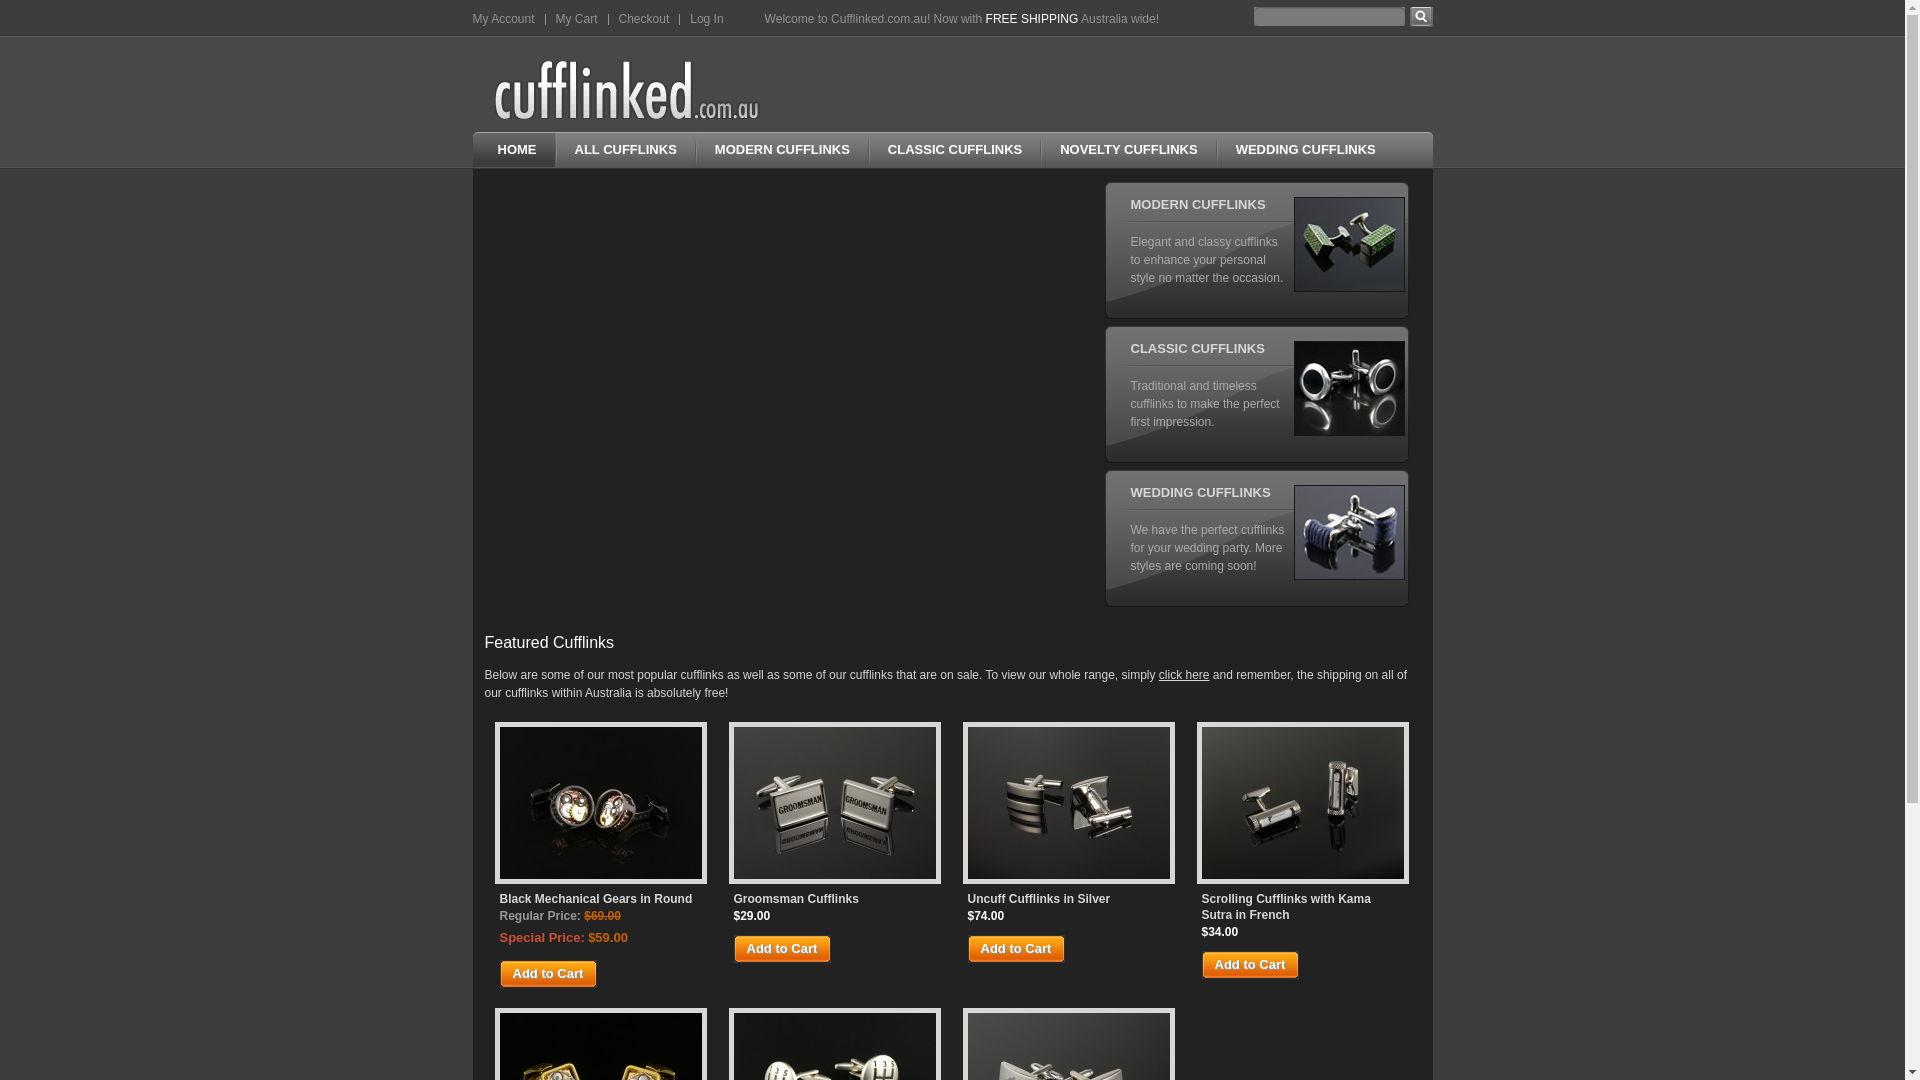  Describe the element at coordinates (1305, 150) in the screenshot. I see `WEDDING CUFFLINKS` at that location.